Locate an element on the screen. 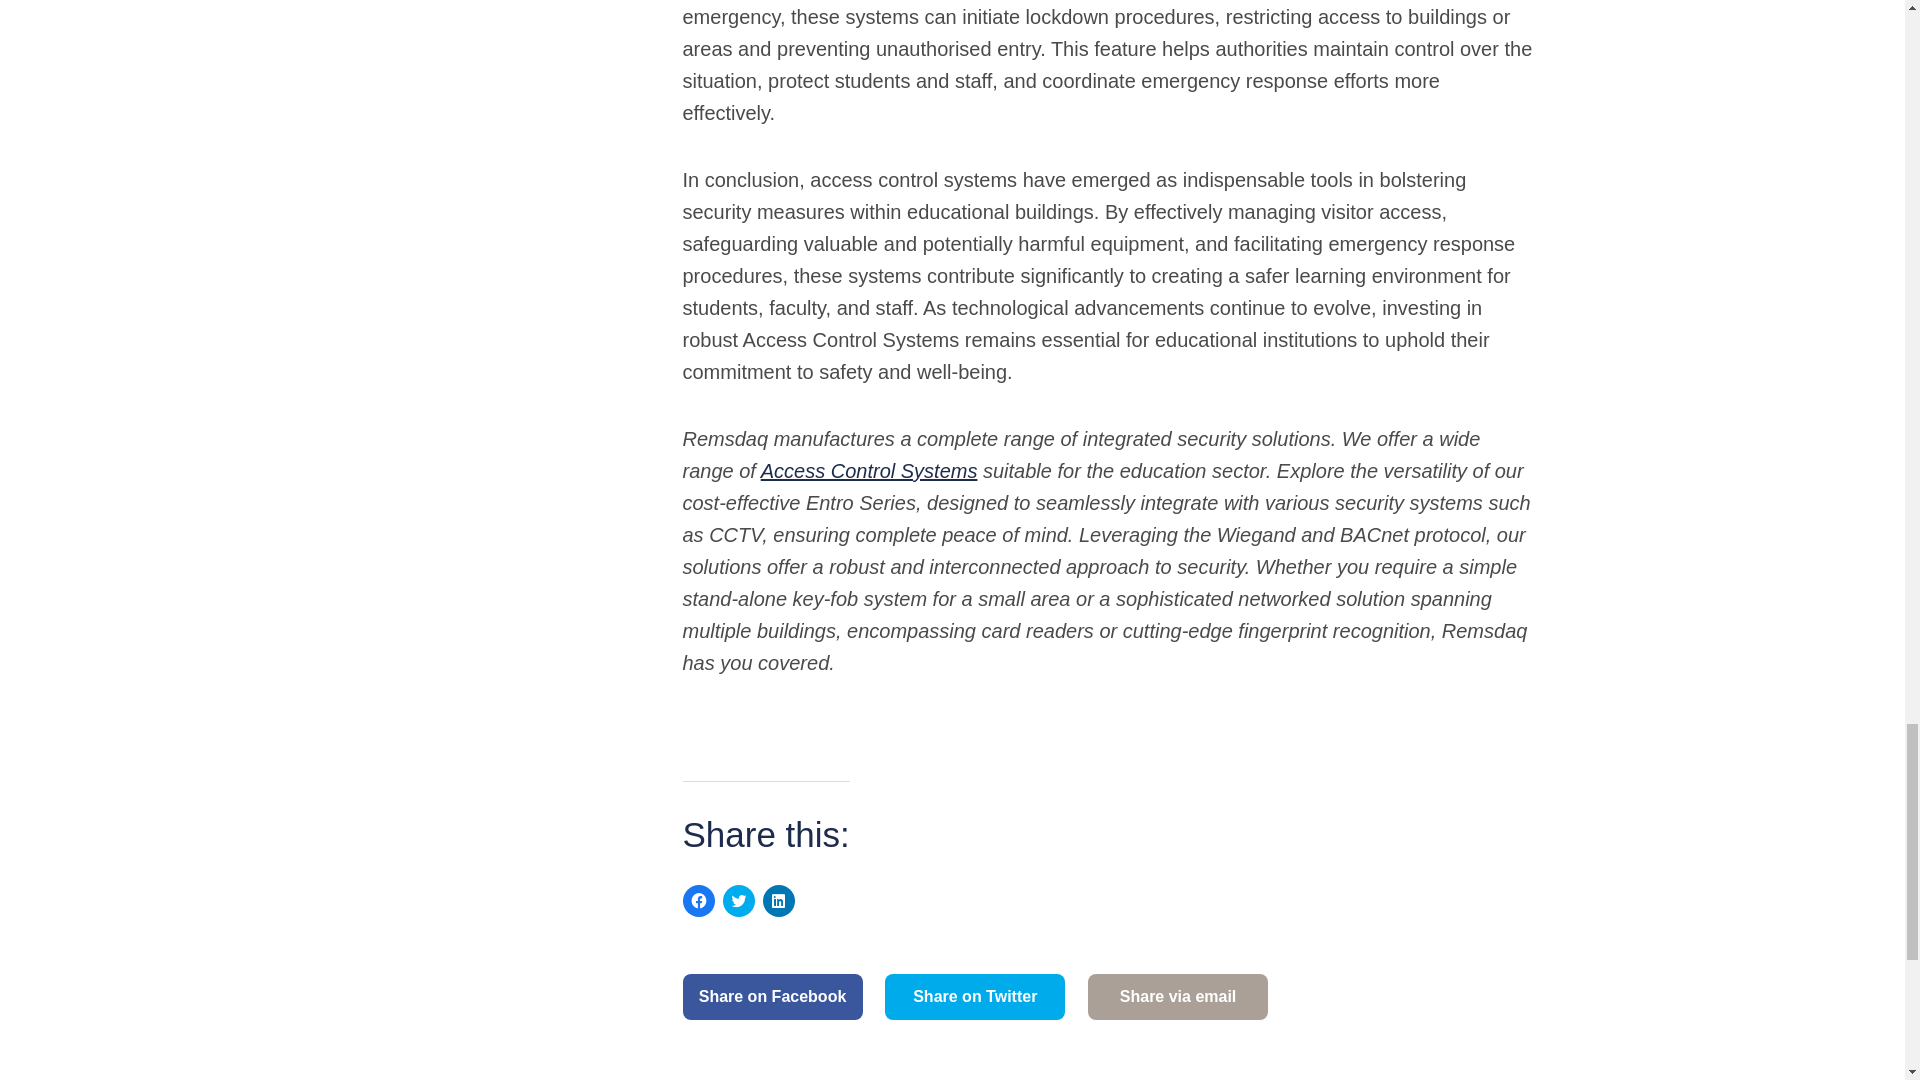 This screenshot has width=1920, height=1080. Tweet this! is located at coordinates (975, 996).